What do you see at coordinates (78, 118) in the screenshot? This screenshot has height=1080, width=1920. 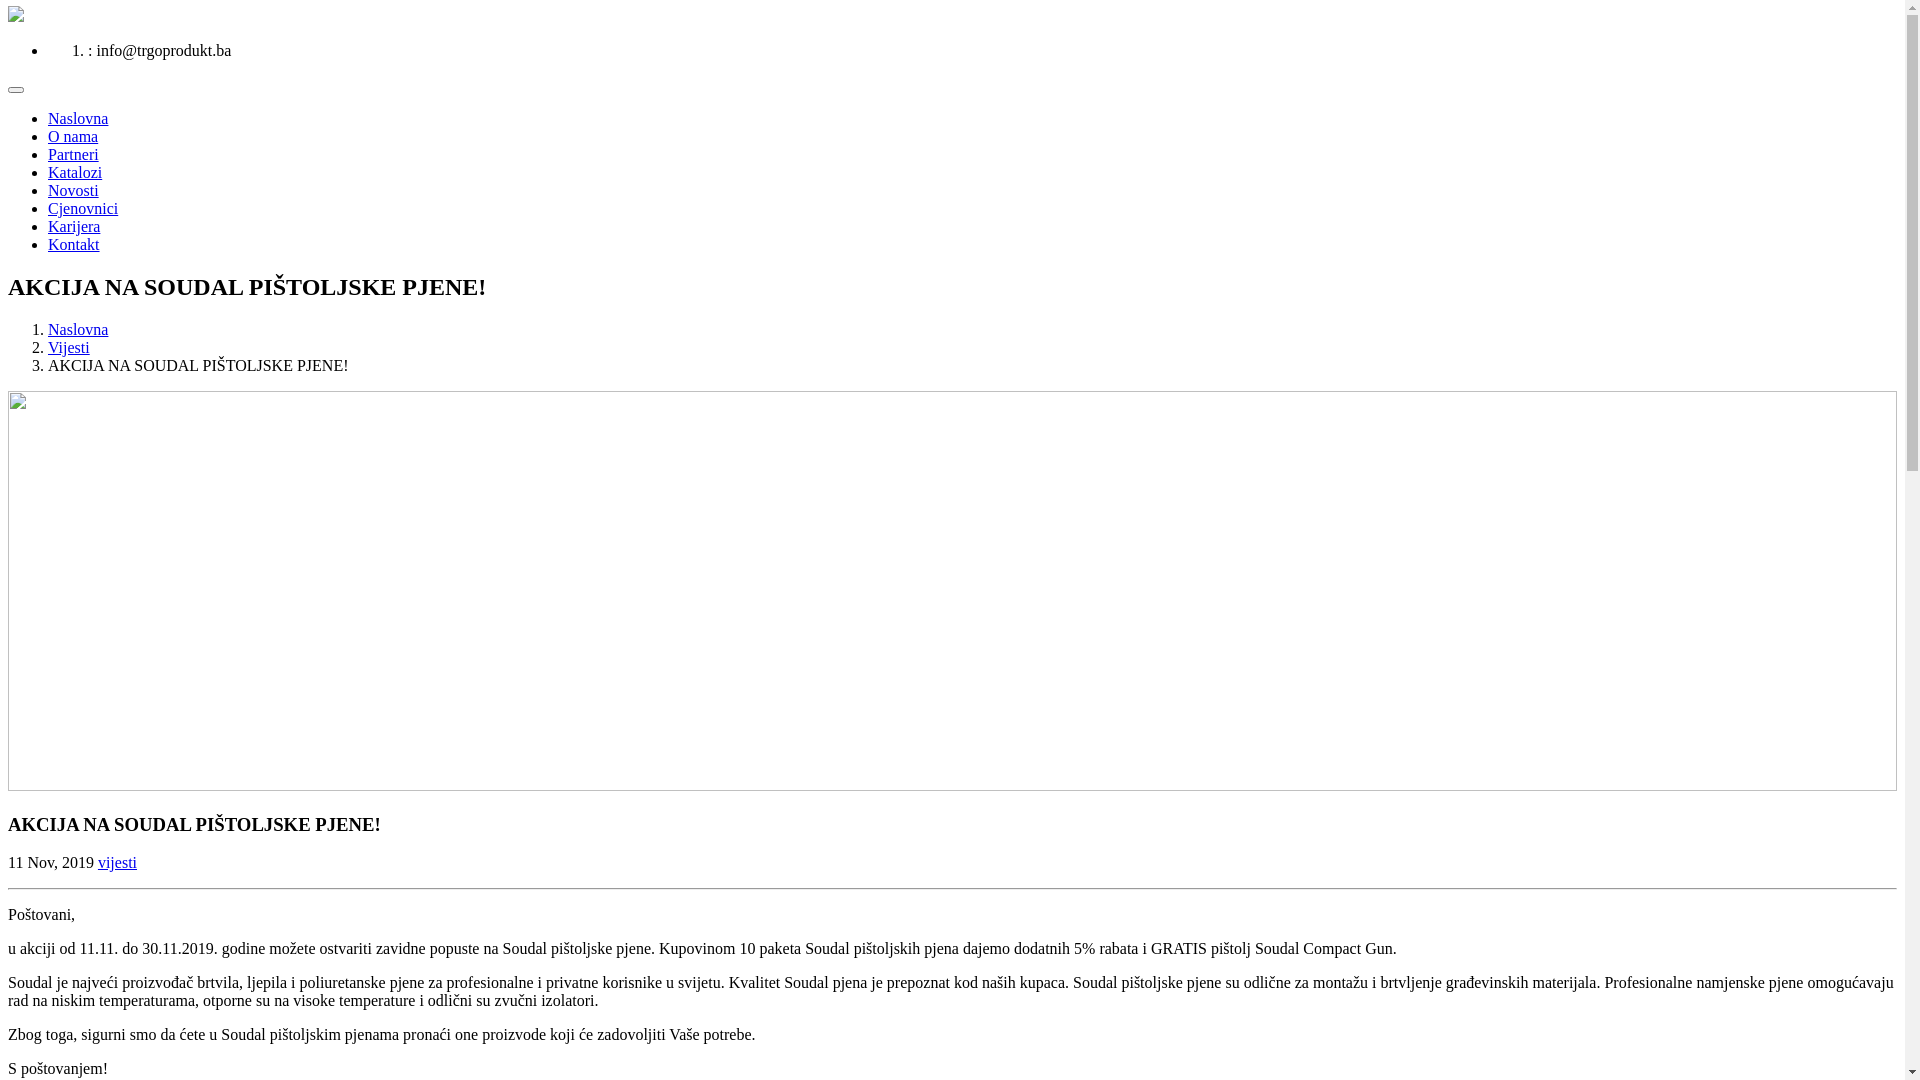 I see `Naslovna` at bounding box center [78, 118].